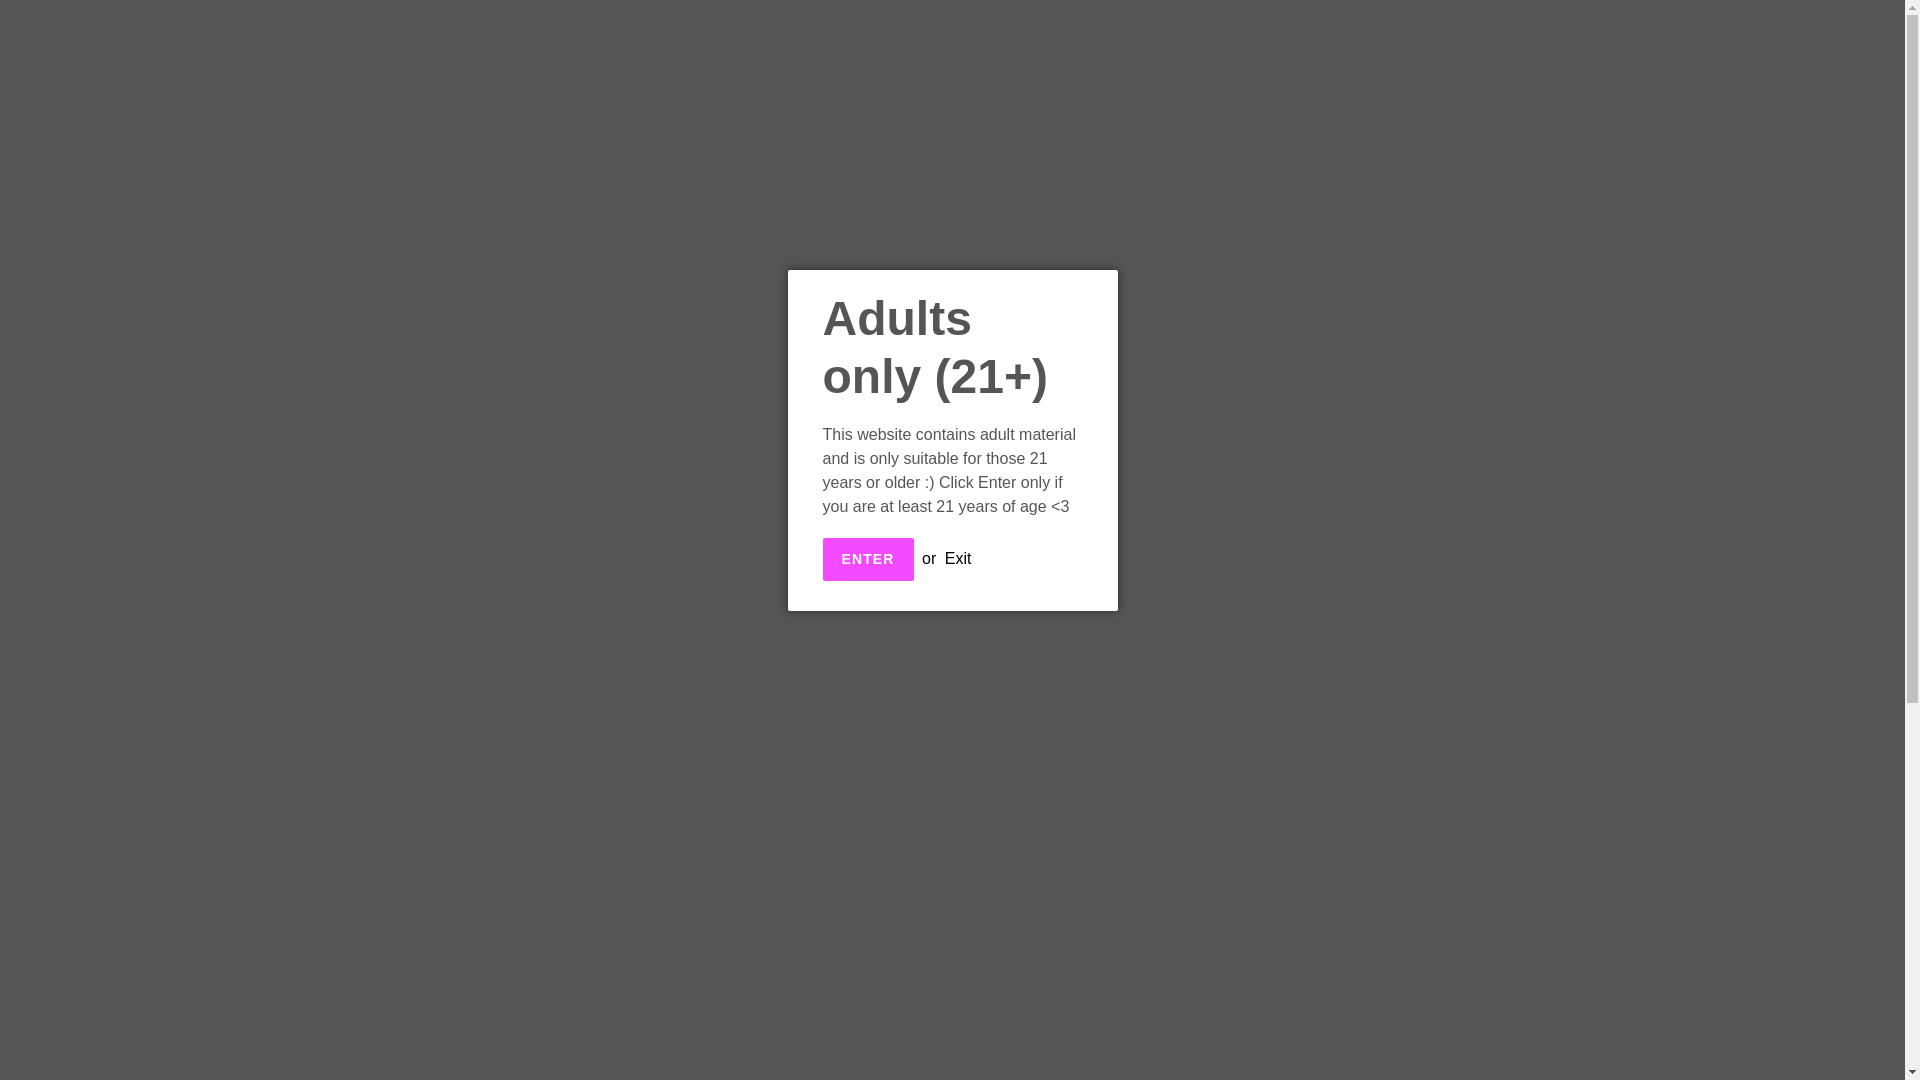 Image resolution: width=1920 pixels, height=1080 pixels. Describe the element at coordinates (1748, 102) in the screenshot. I see `Search` at that location.